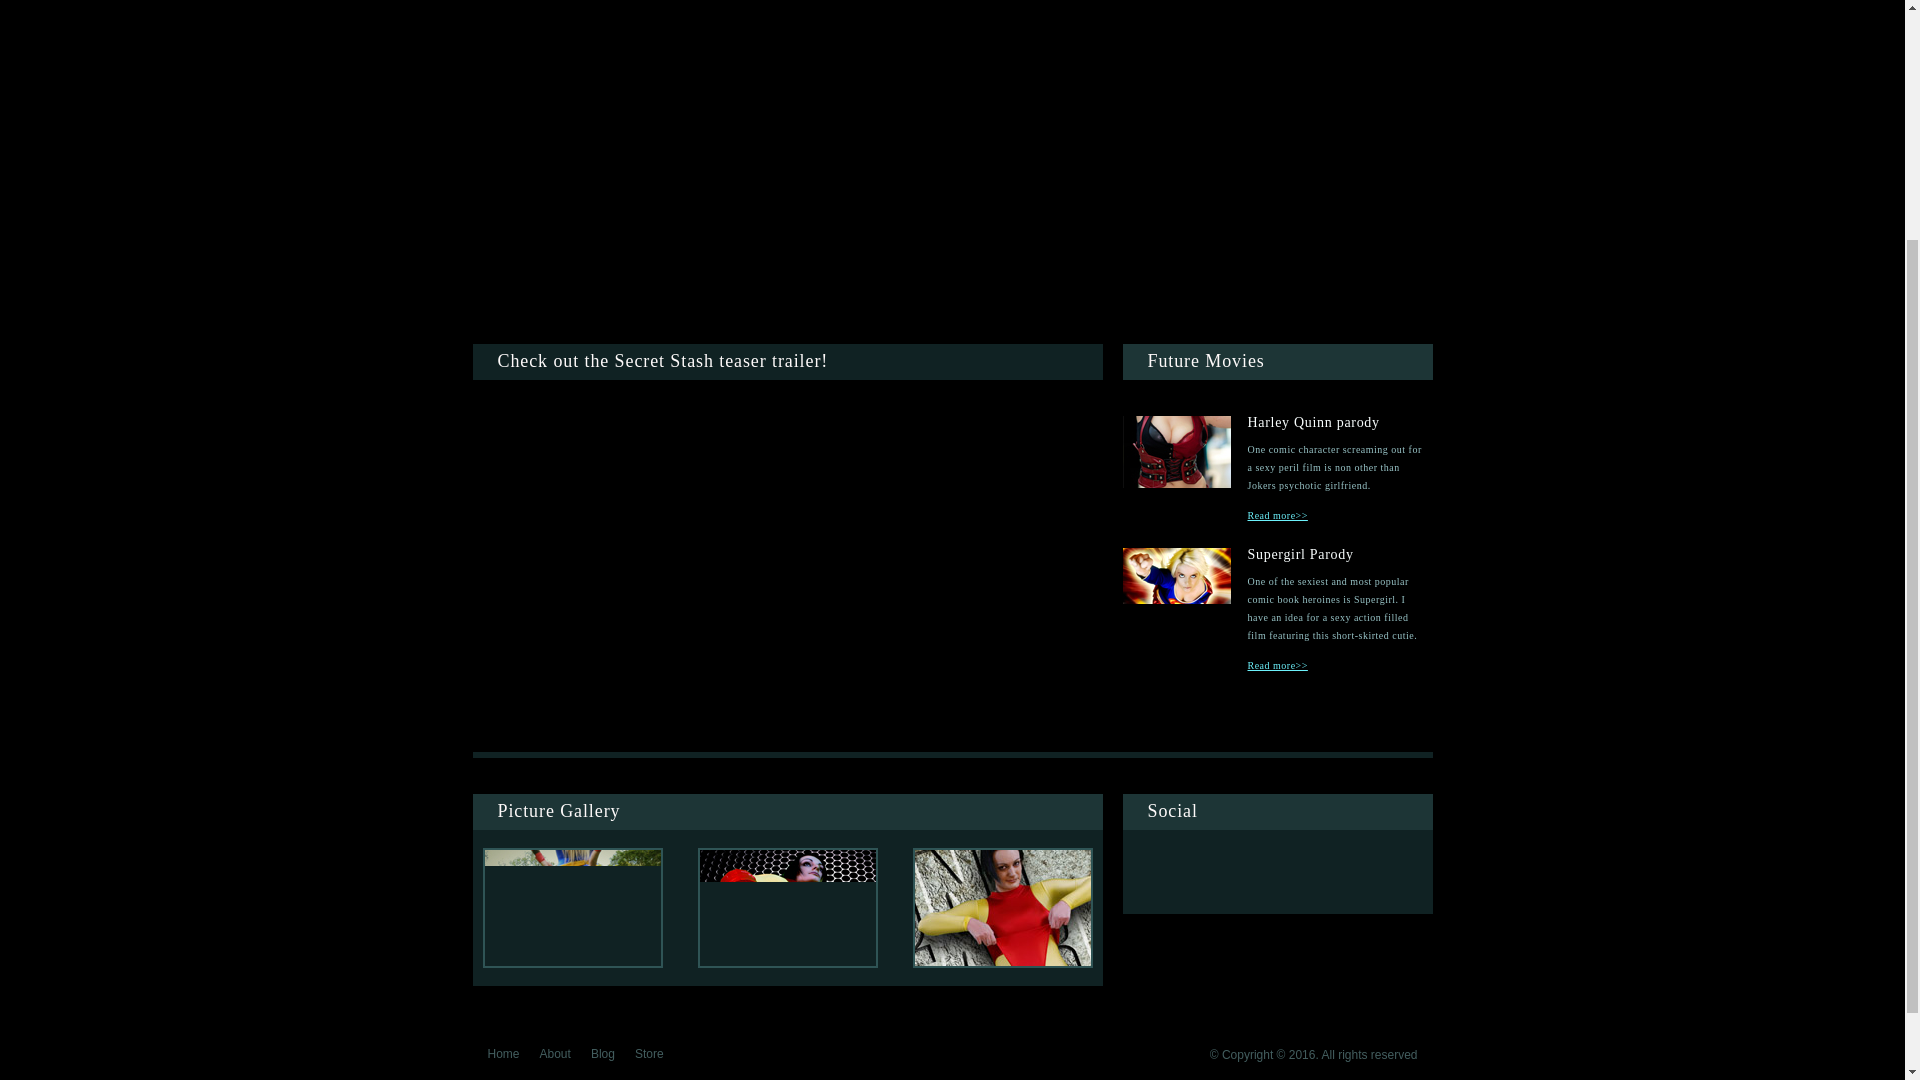  What do you see at coordinates (1396, 869) in the screenshot?
I see `wordpress` at bounding box center [1396, 869].